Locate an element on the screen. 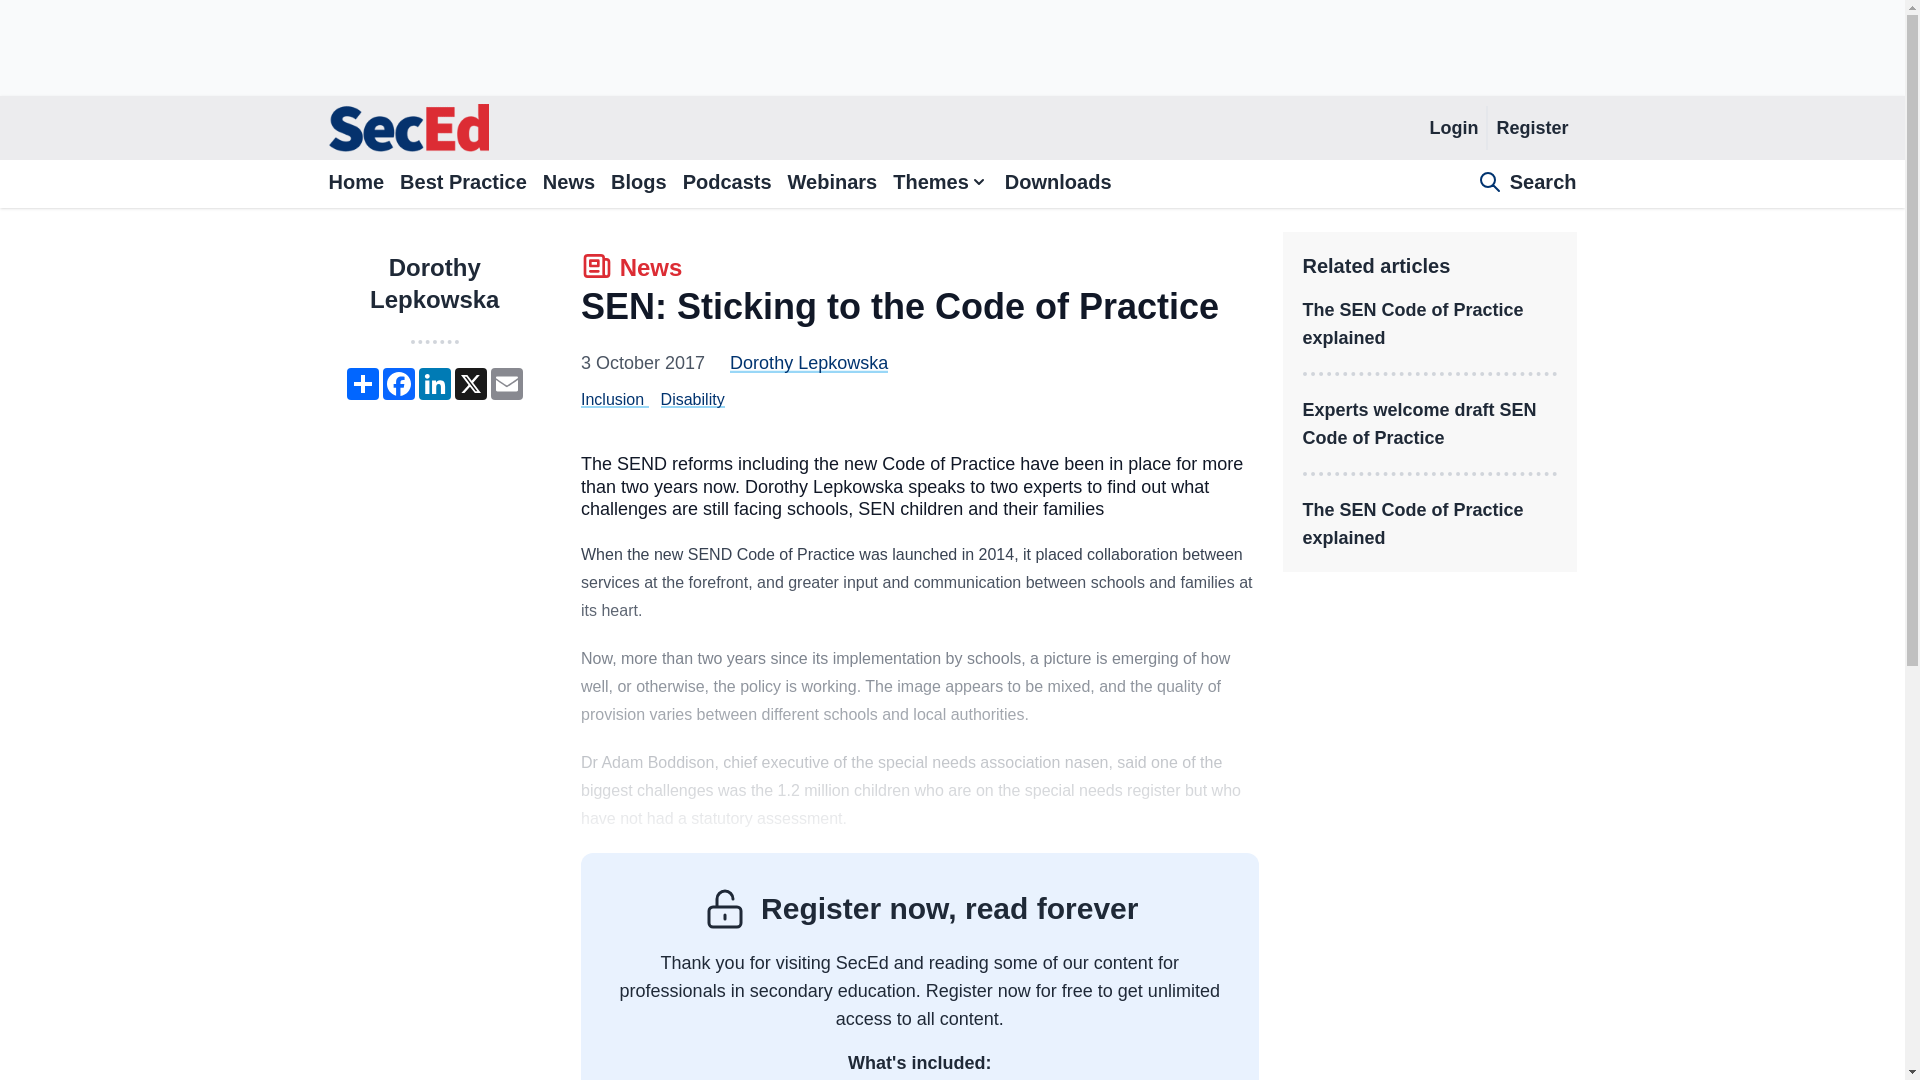 Image resolution: width=1920 pixels, height=1080 pixels. Dorothy Lepkowska is located at coordinates (612, 399).